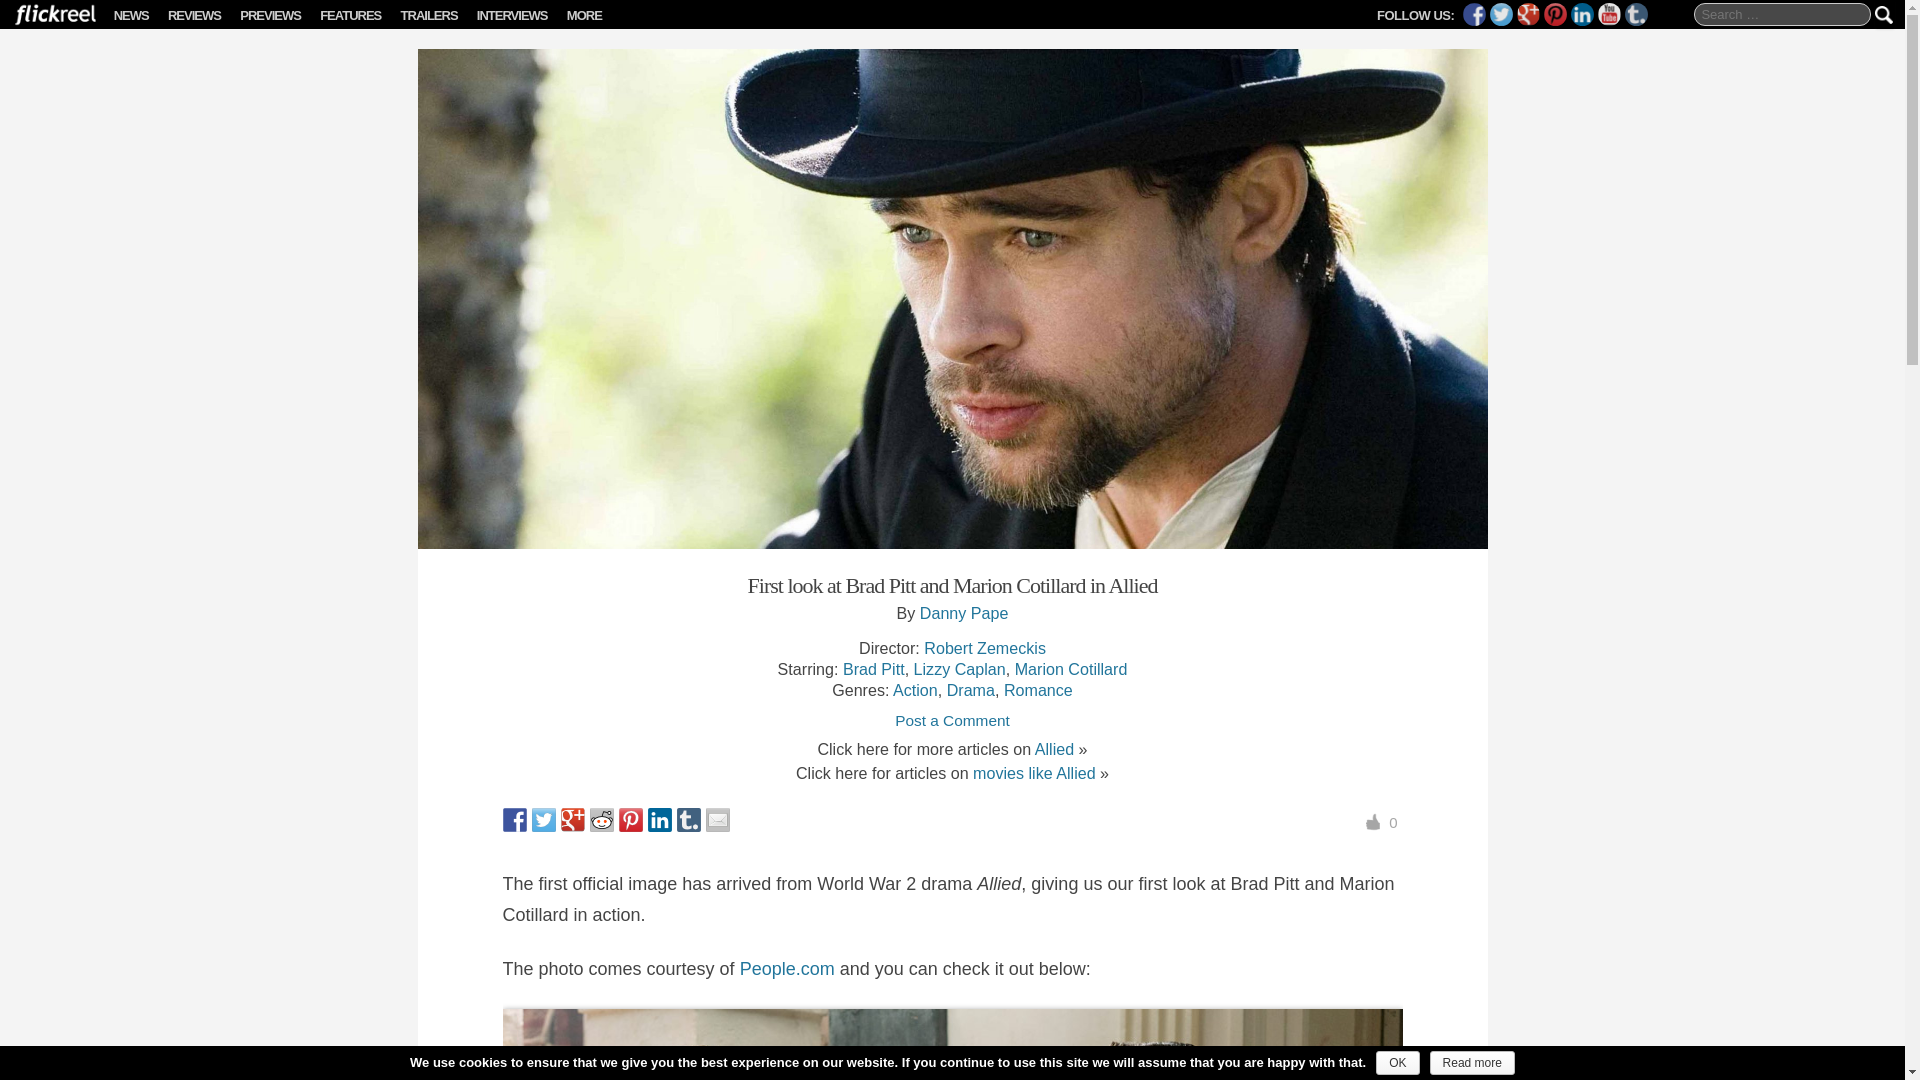  What do you see at coordinates (140, 14) in the screenshot?
I see `Skip to content` at bounding box center [140, 14].